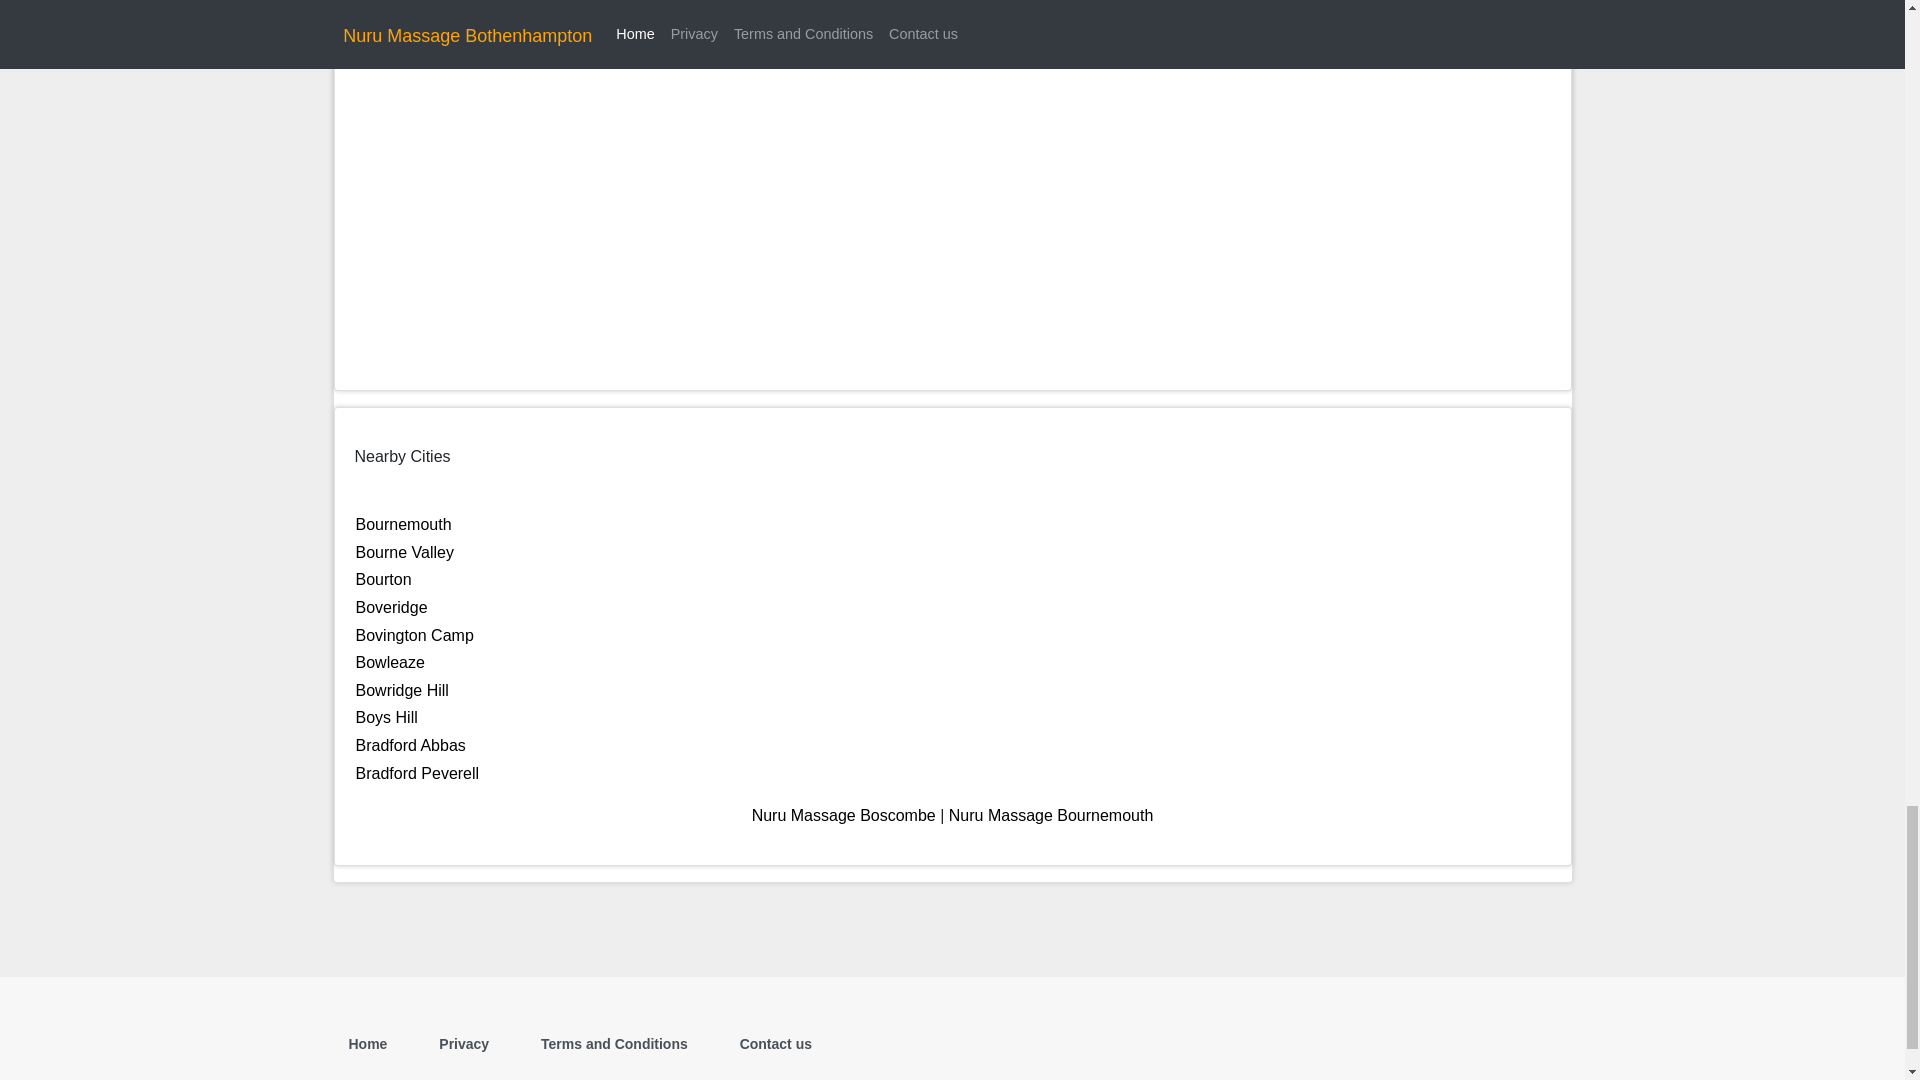 Image resolution: width=1920 pixels, height=1080 pixels. I want to click on Nuru Massage Boscombe, so click(844, 815).